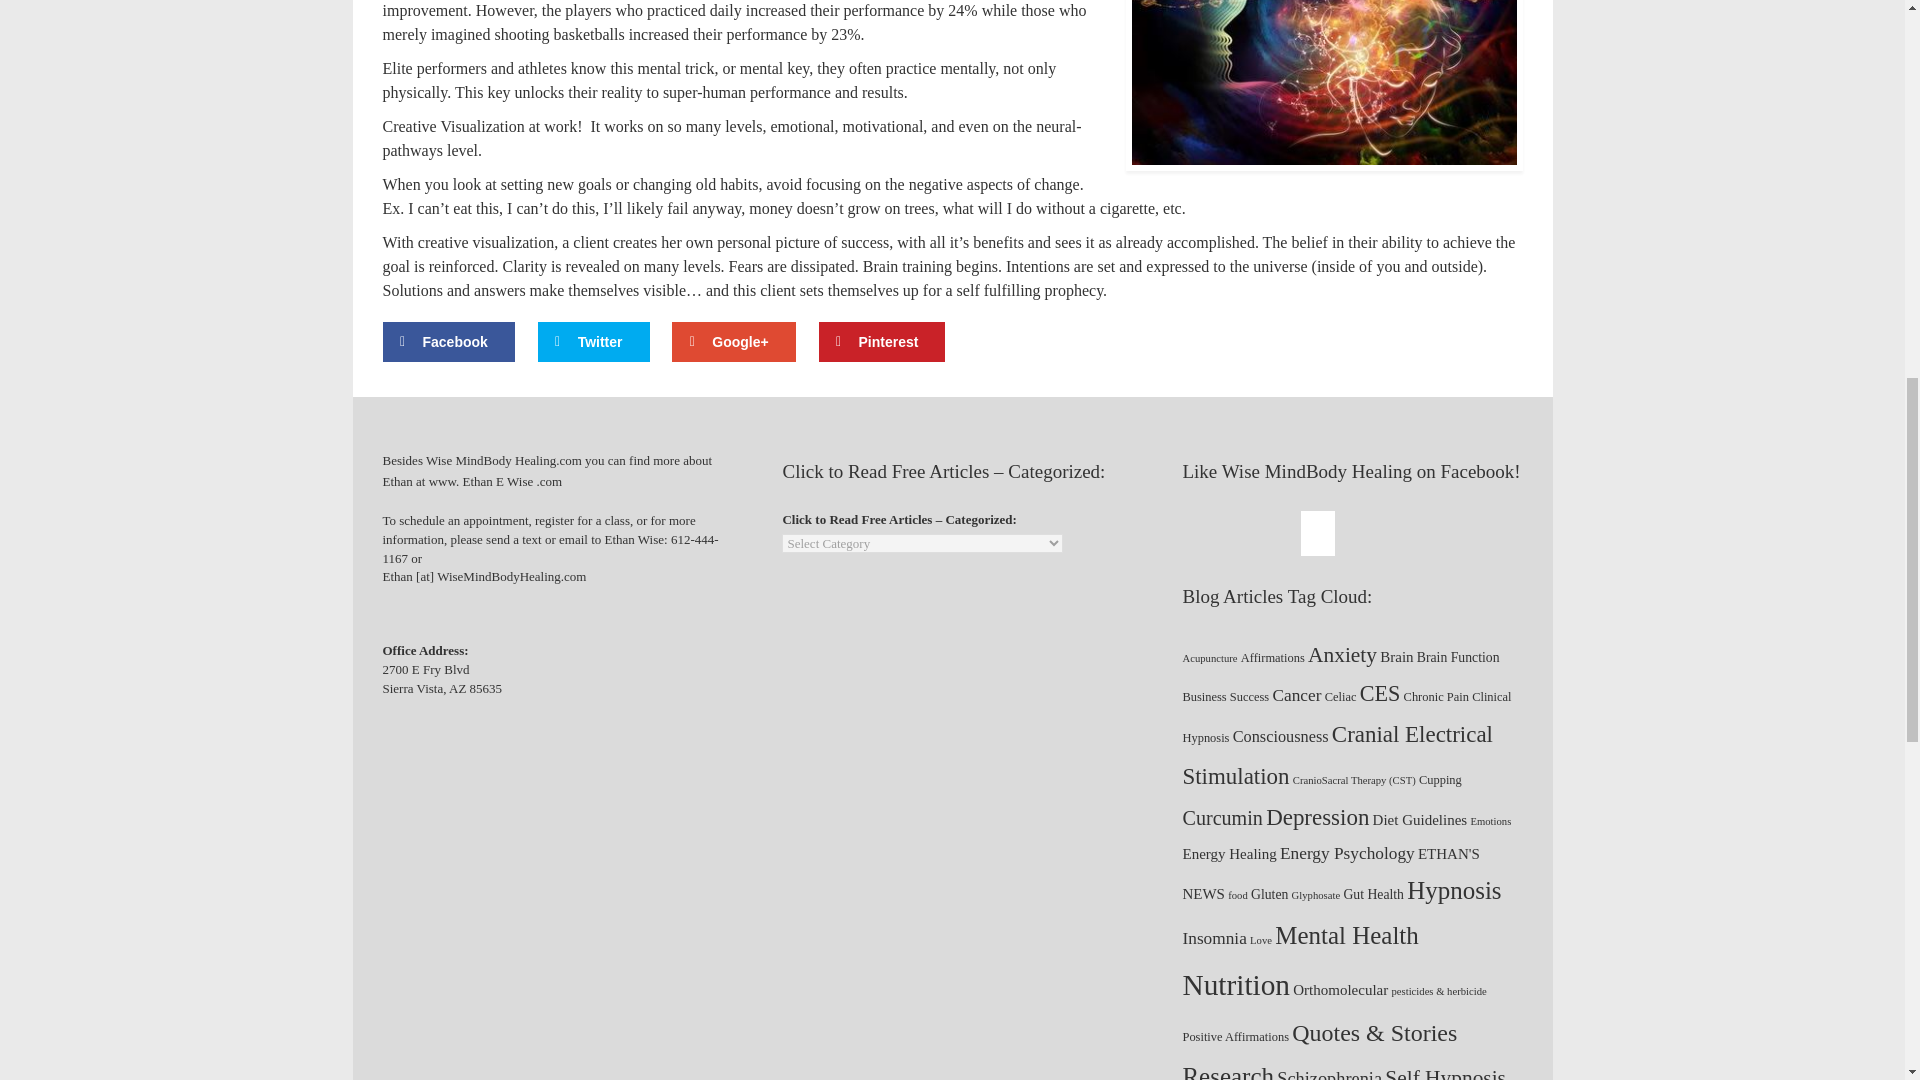  I want to click on Energy Psychology, so click(1348, 854).